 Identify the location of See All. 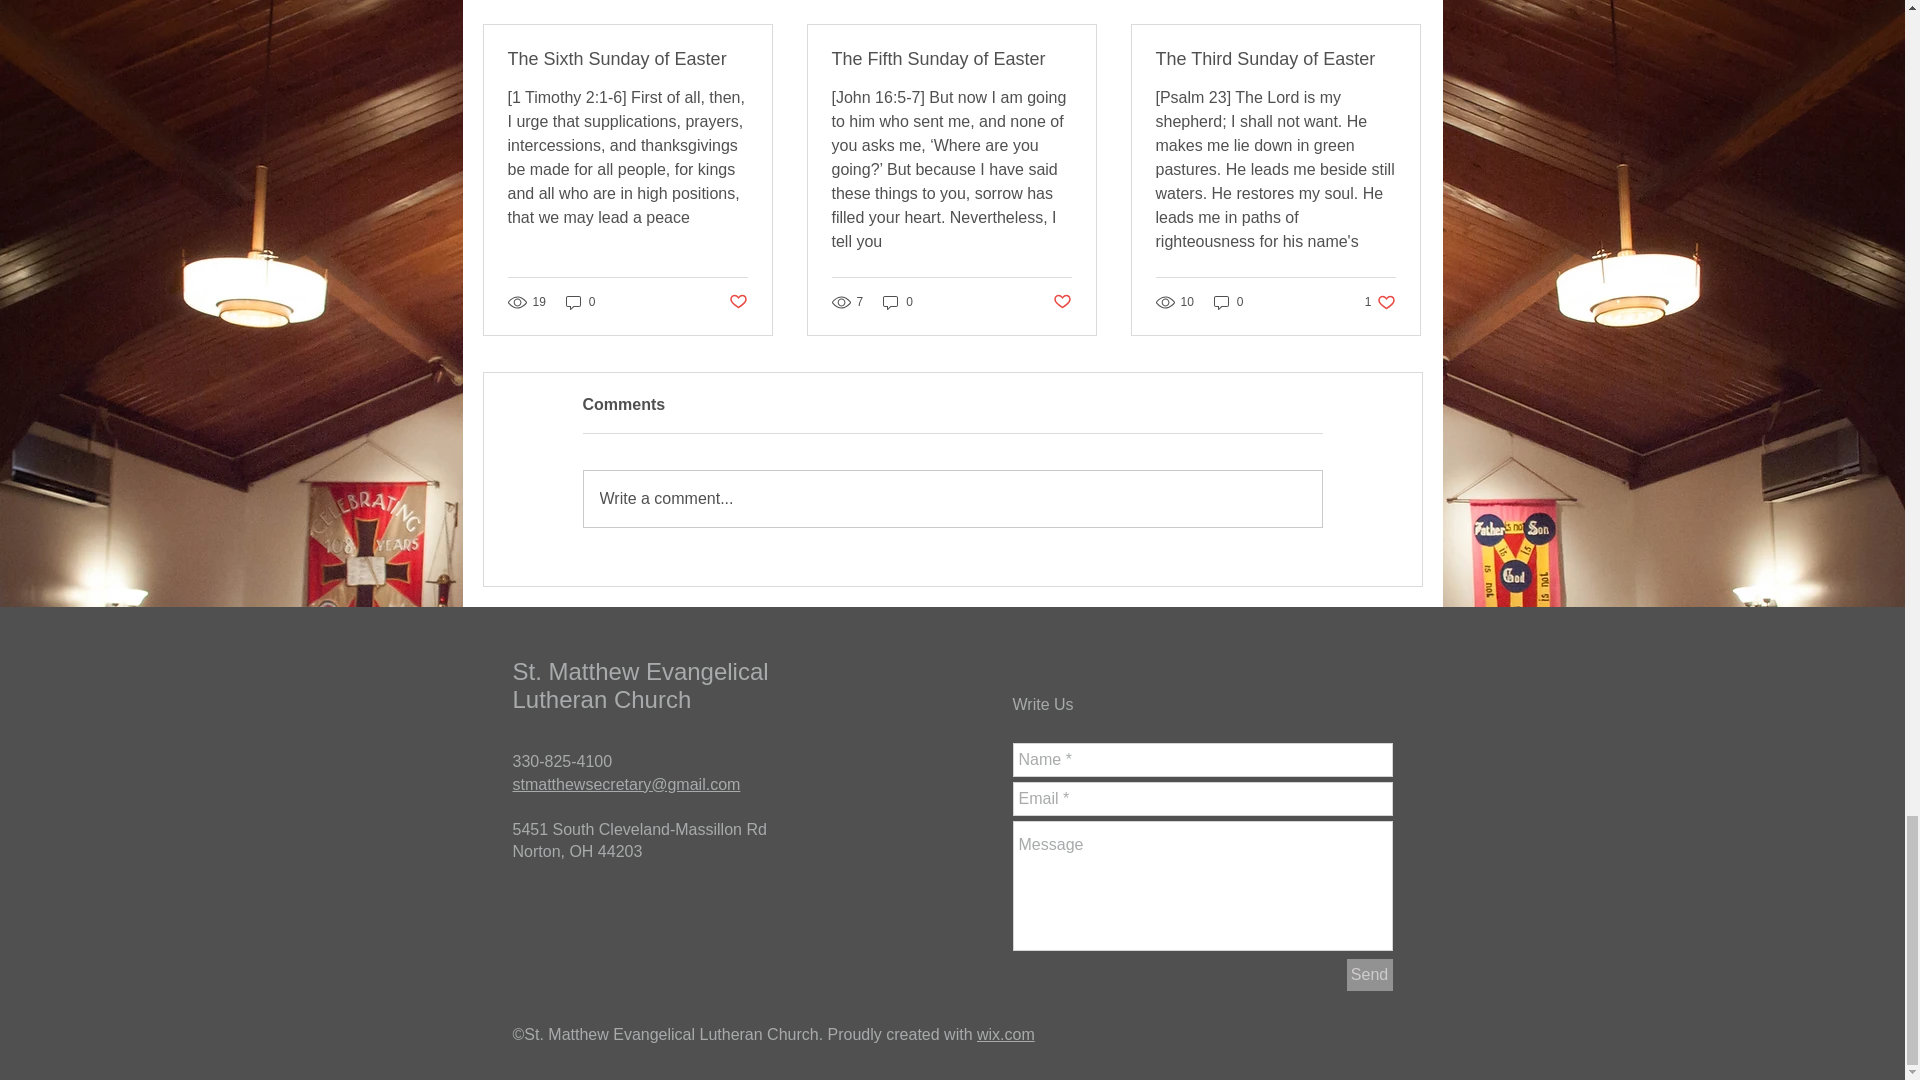
(1400, 2).